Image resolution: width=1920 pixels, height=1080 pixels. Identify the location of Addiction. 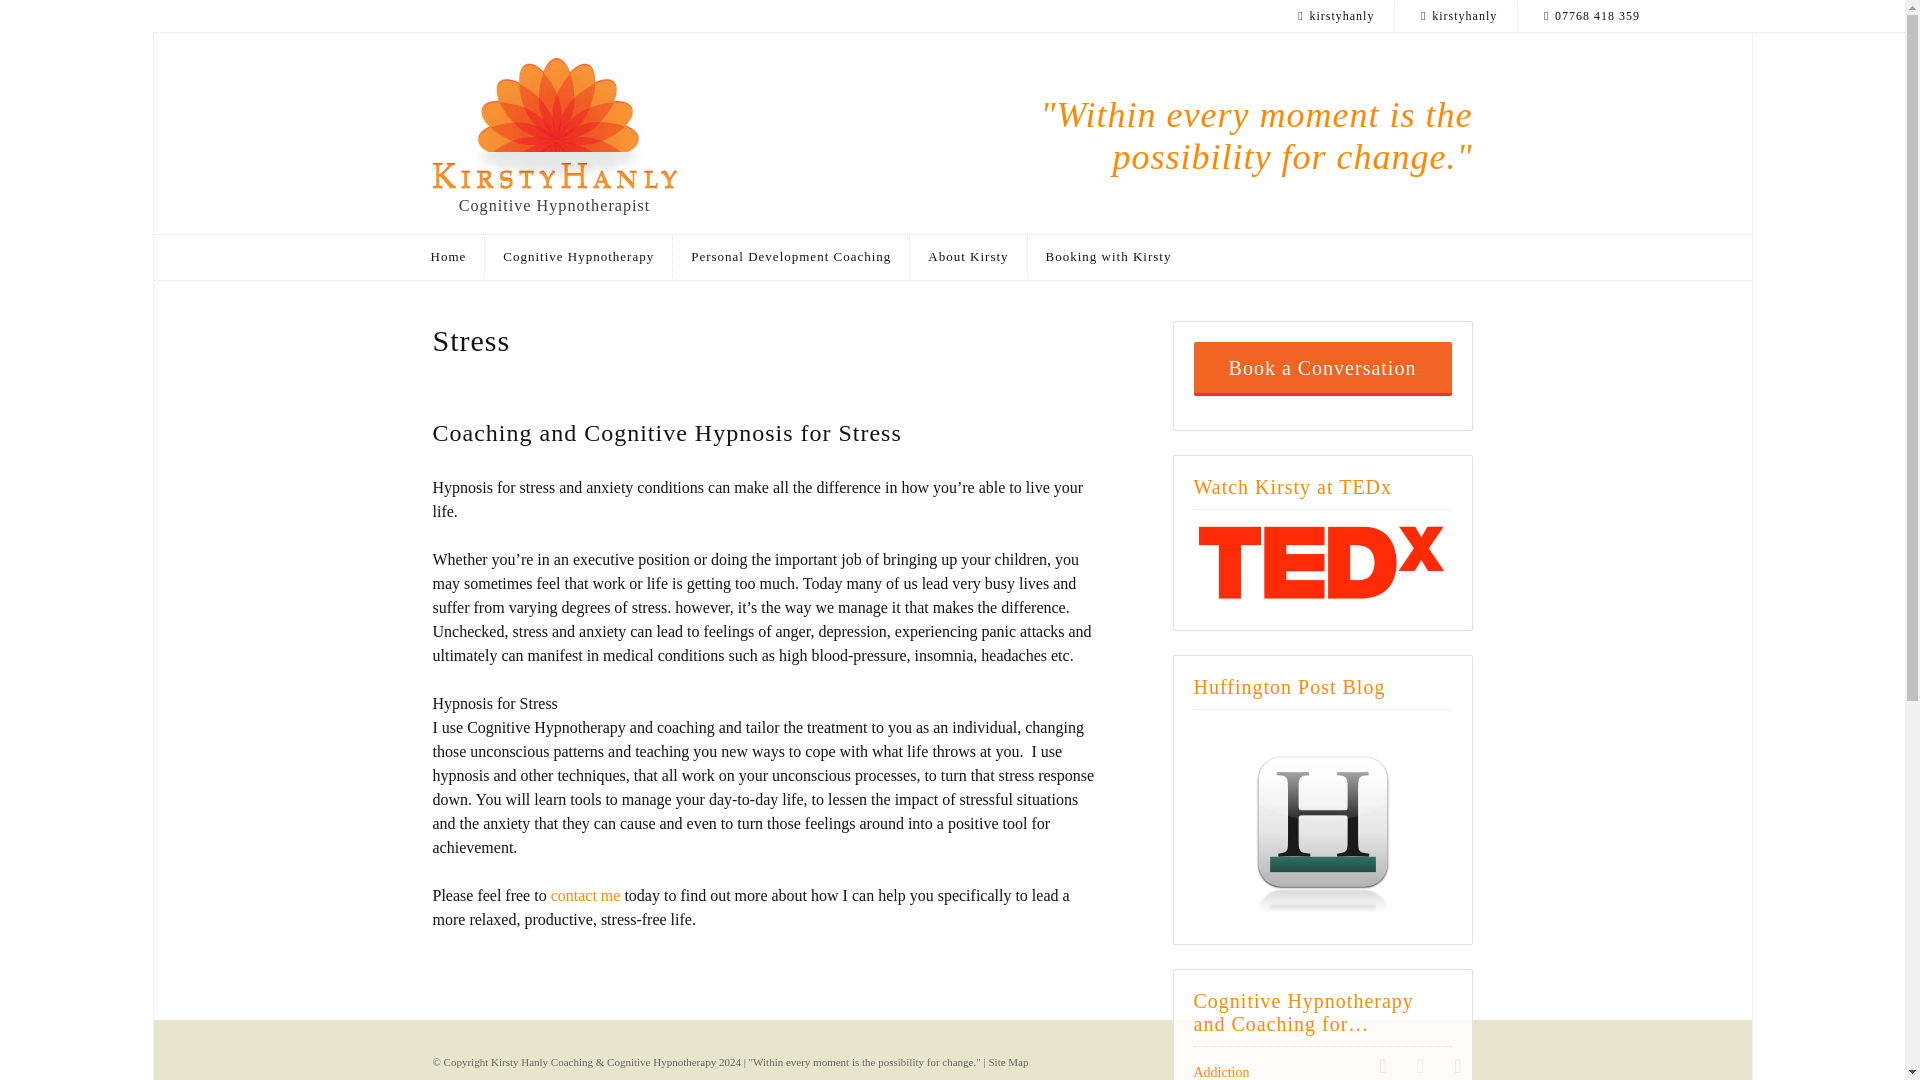
(1222, 1072).